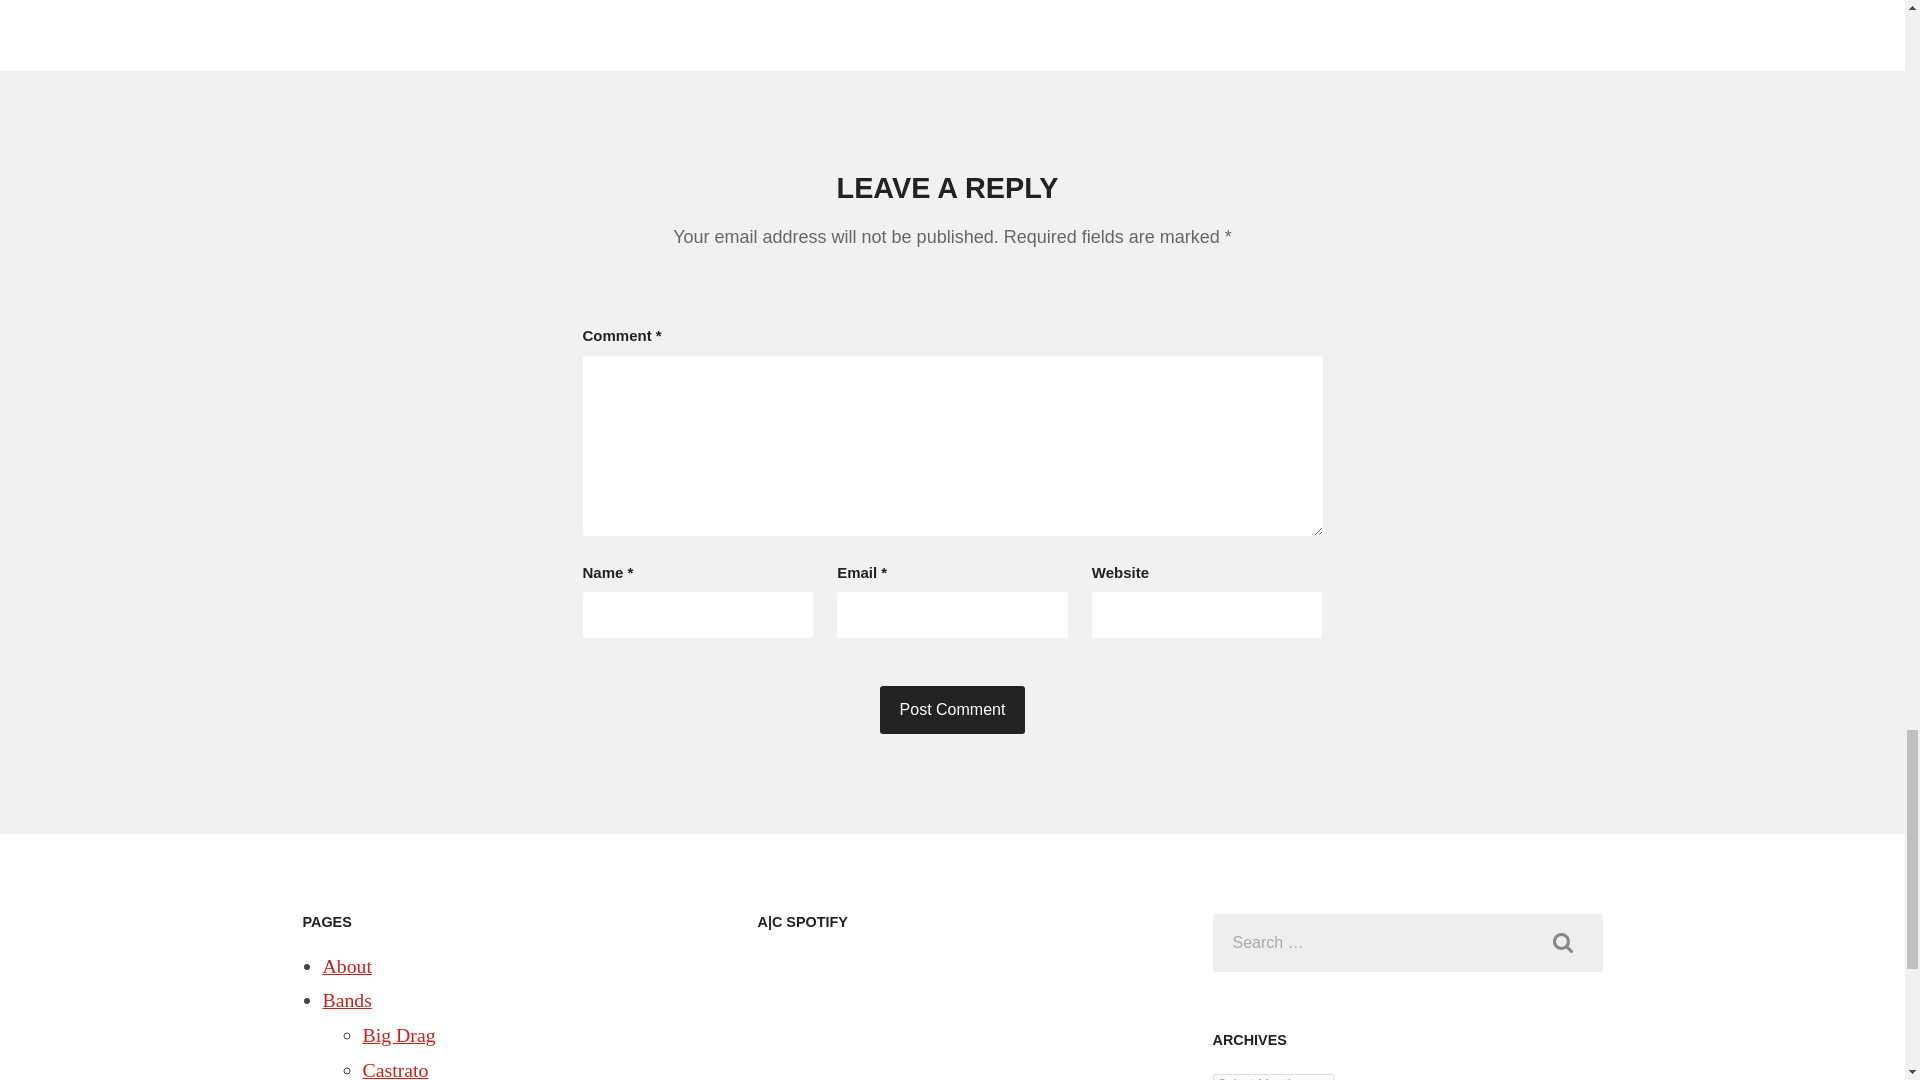 The width and height of the screenshot is (1920, 1080). What do you see at coordinates (346, 1000) in the screenshot?
I see `Bands` at bounding box center [346, 1000].